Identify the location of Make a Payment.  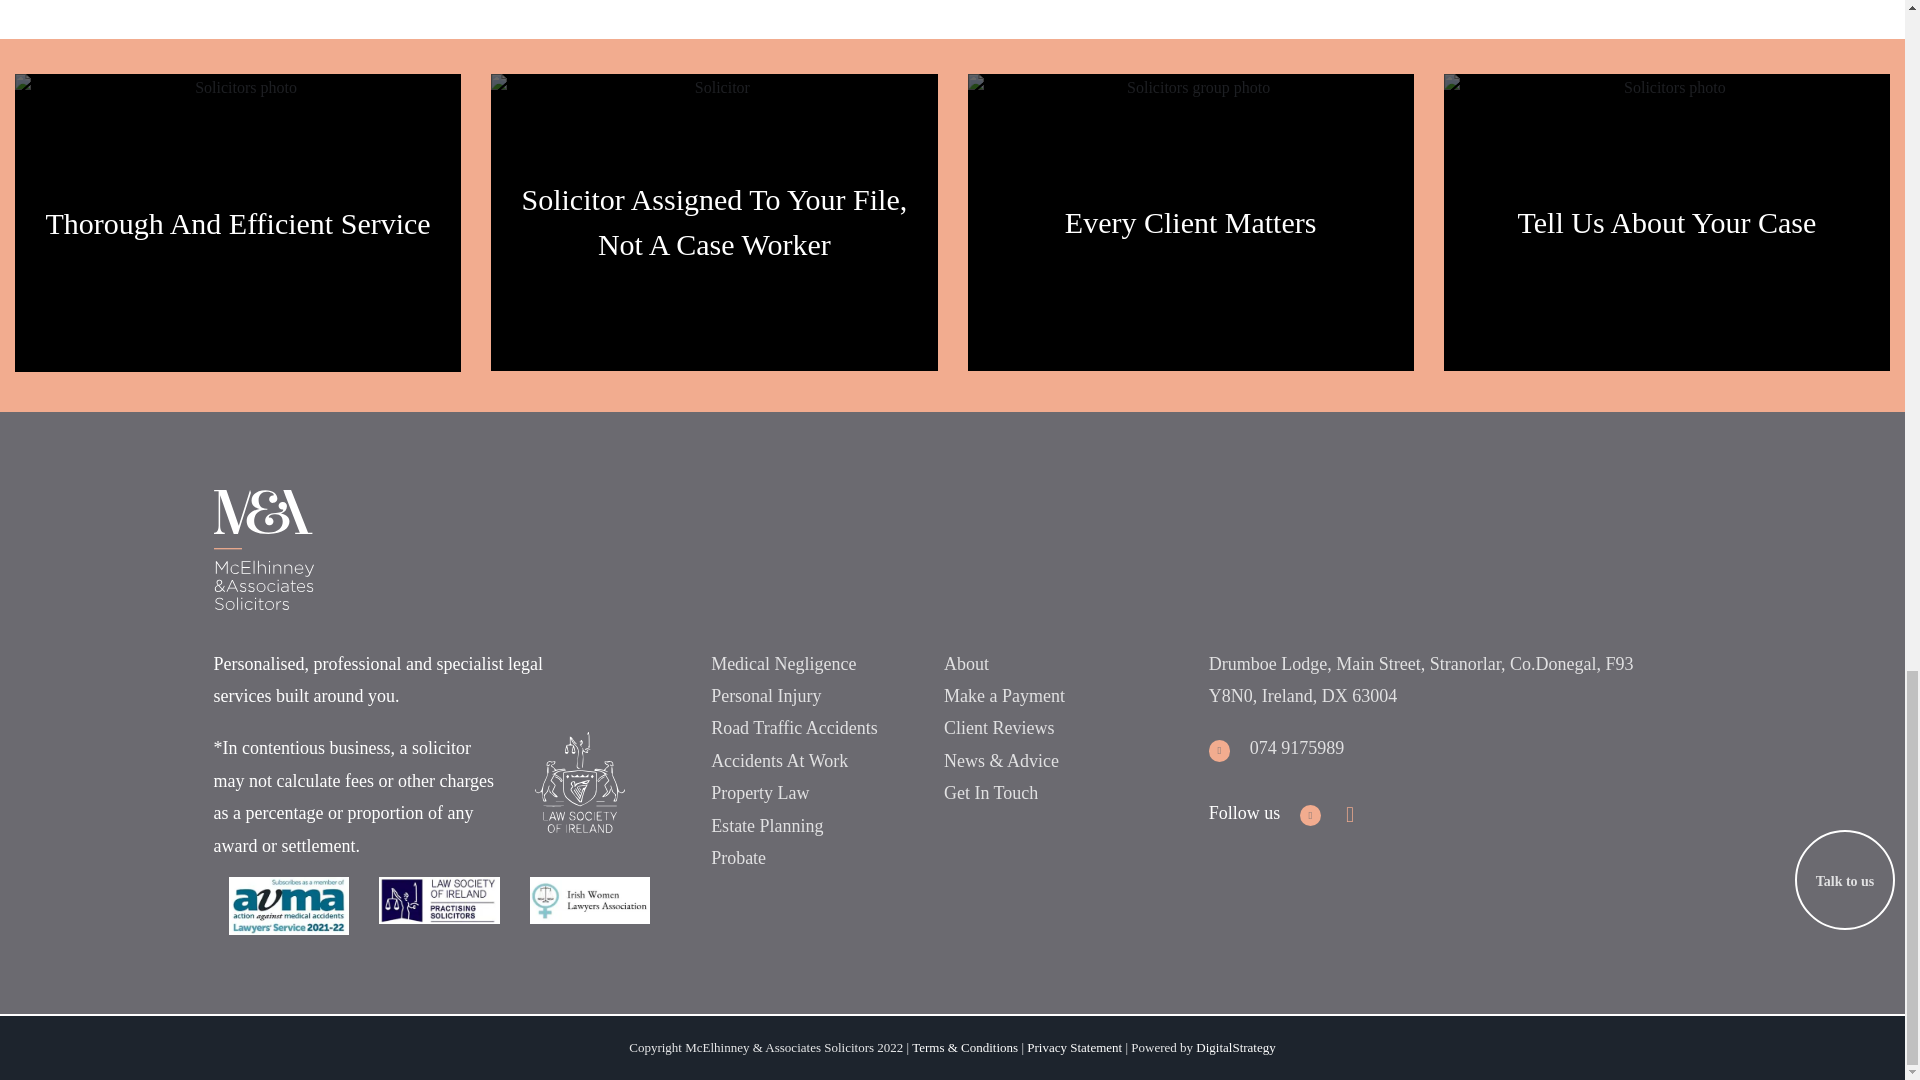
(1004, 696).